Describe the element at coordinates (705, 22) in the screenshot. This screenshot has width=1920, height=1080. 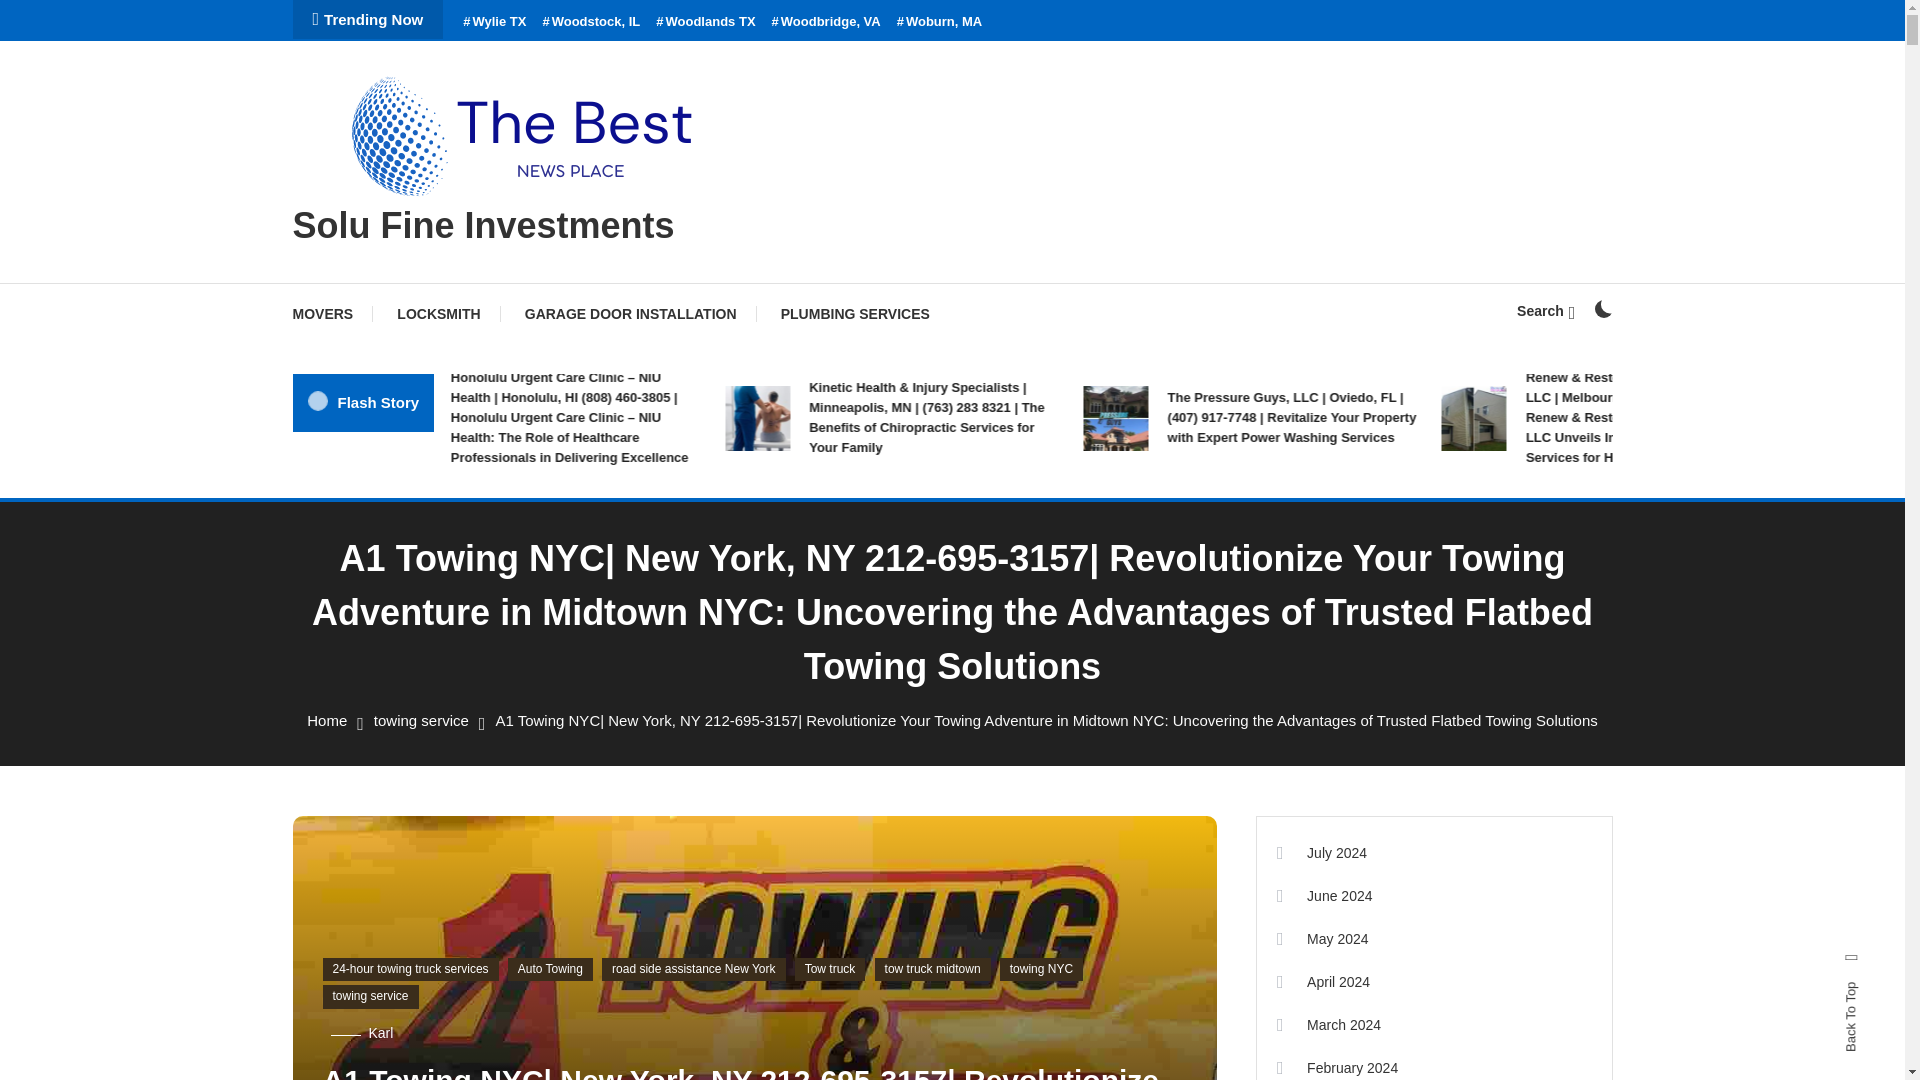
I see `Woodlands TX` at that location.